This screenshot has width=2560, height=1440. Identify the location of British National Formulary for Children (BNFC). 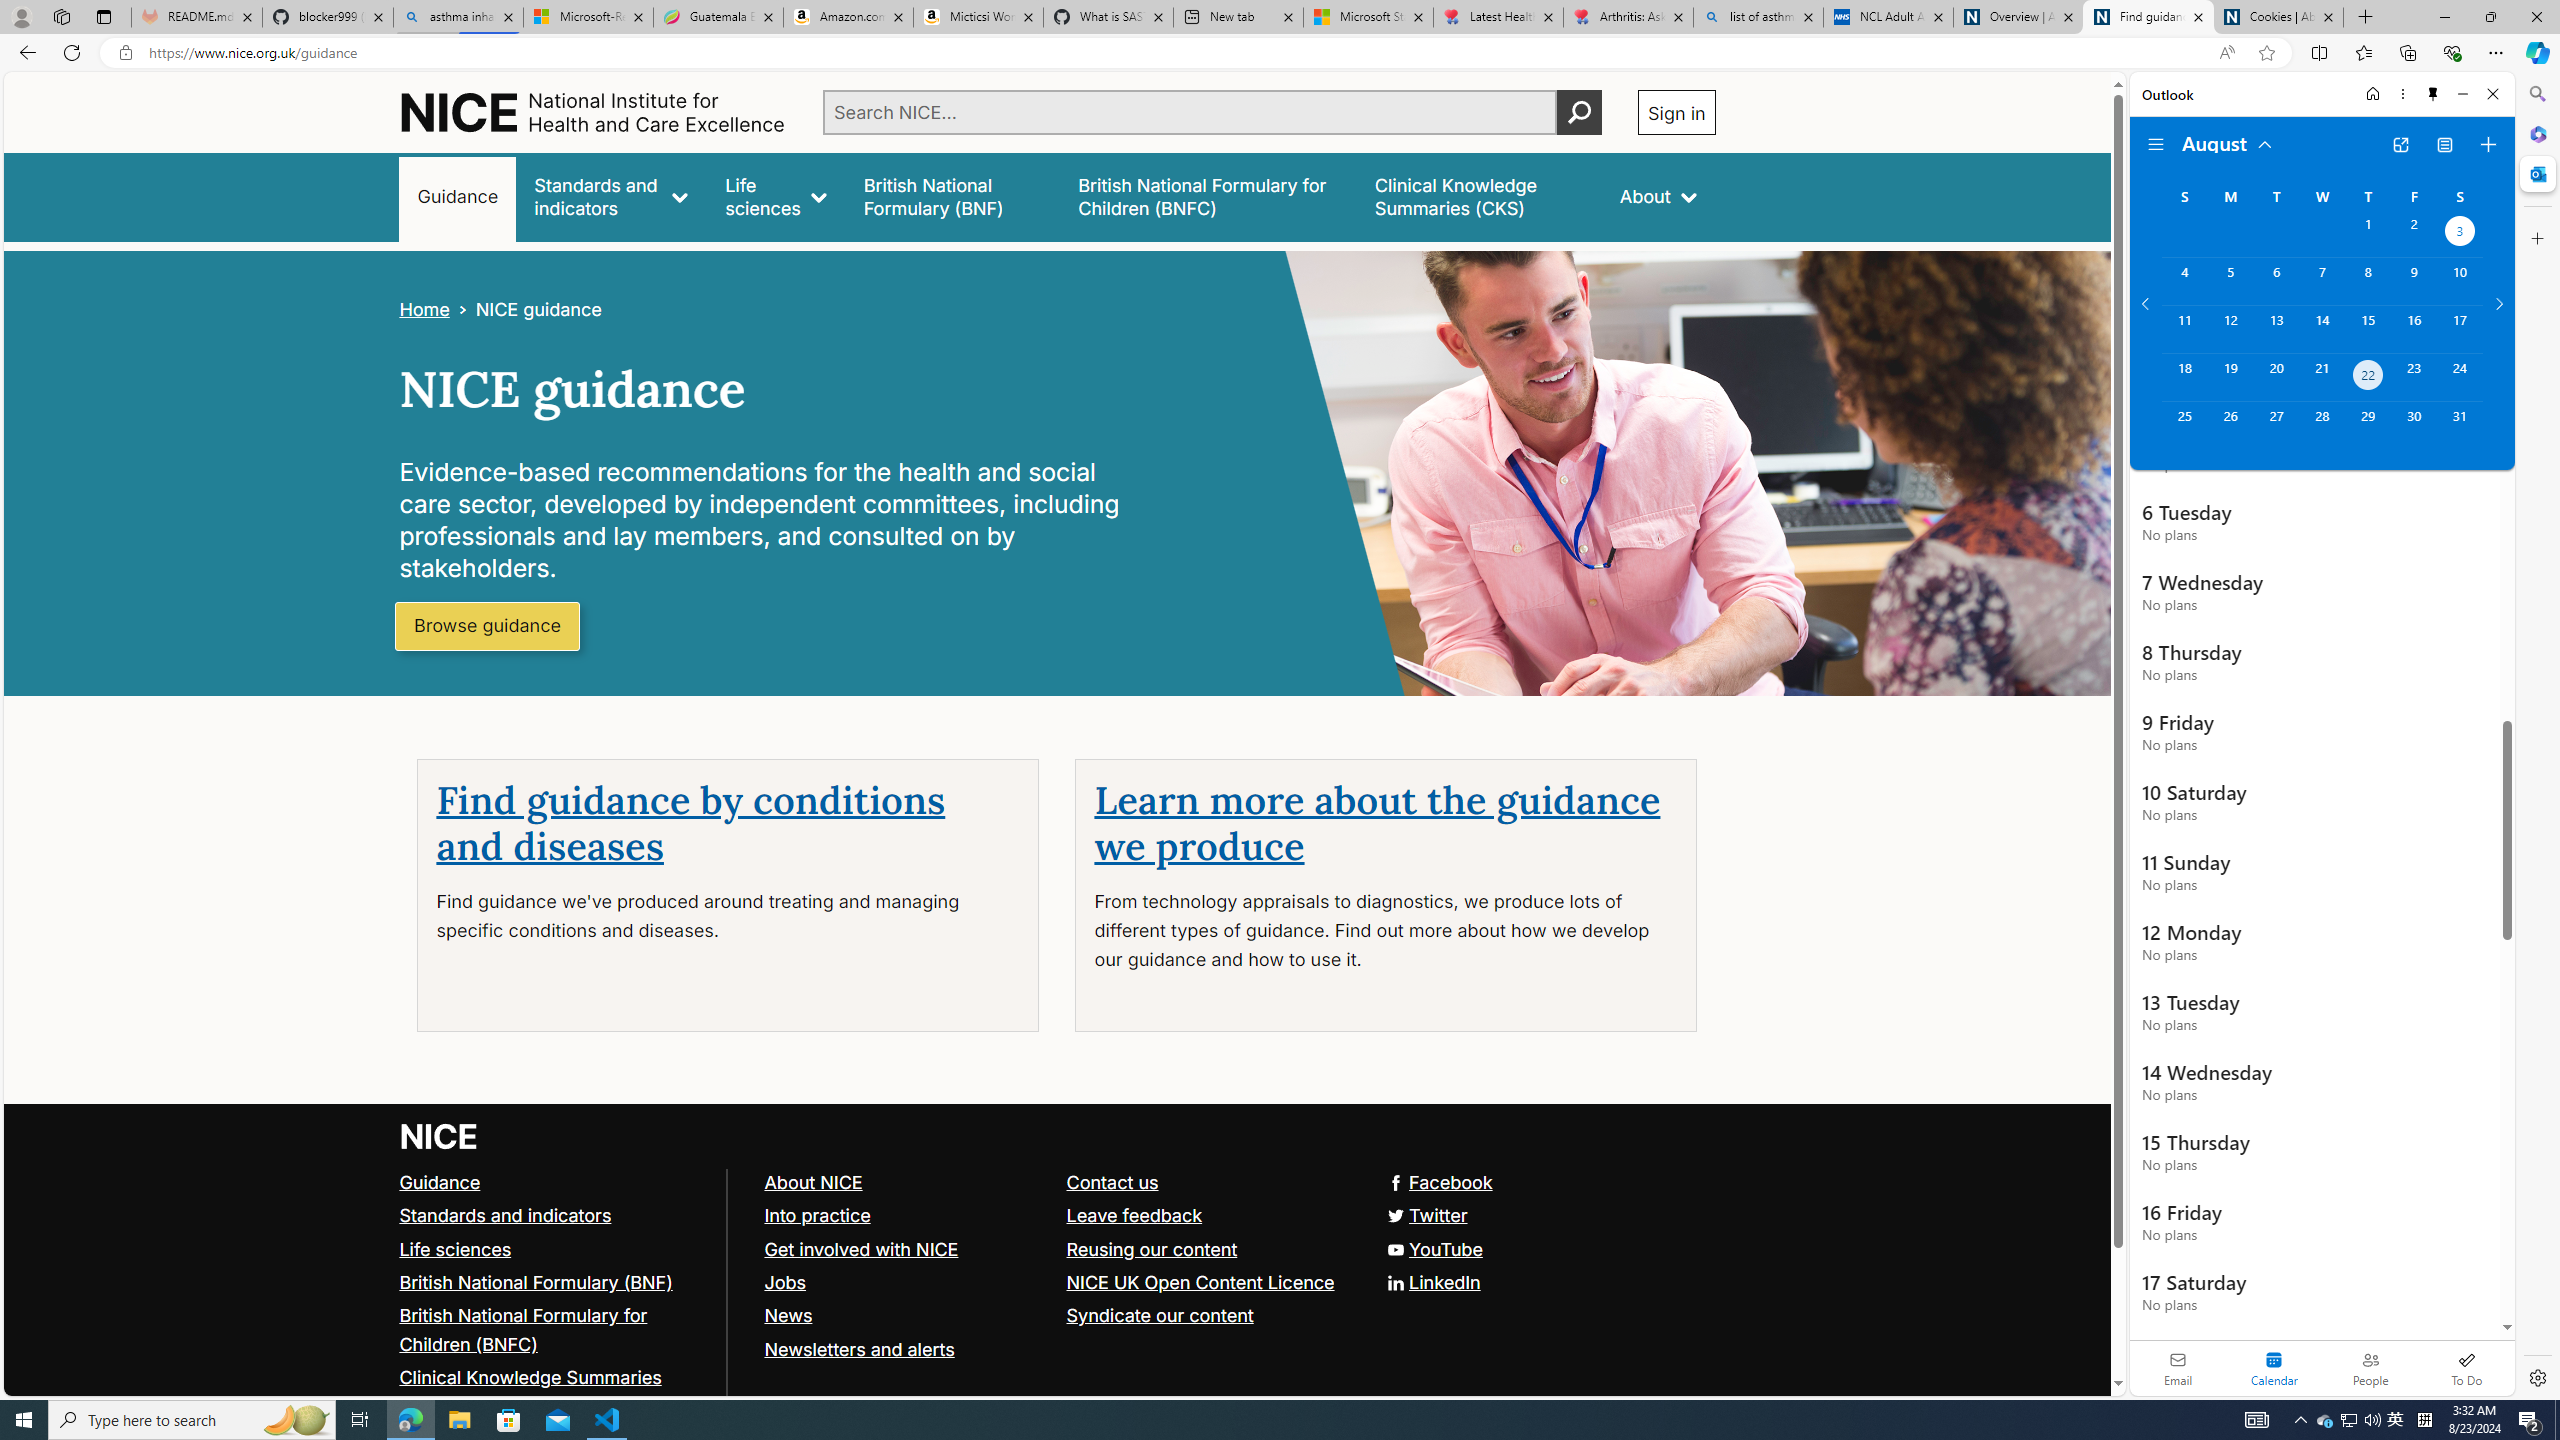
(523, 1330).